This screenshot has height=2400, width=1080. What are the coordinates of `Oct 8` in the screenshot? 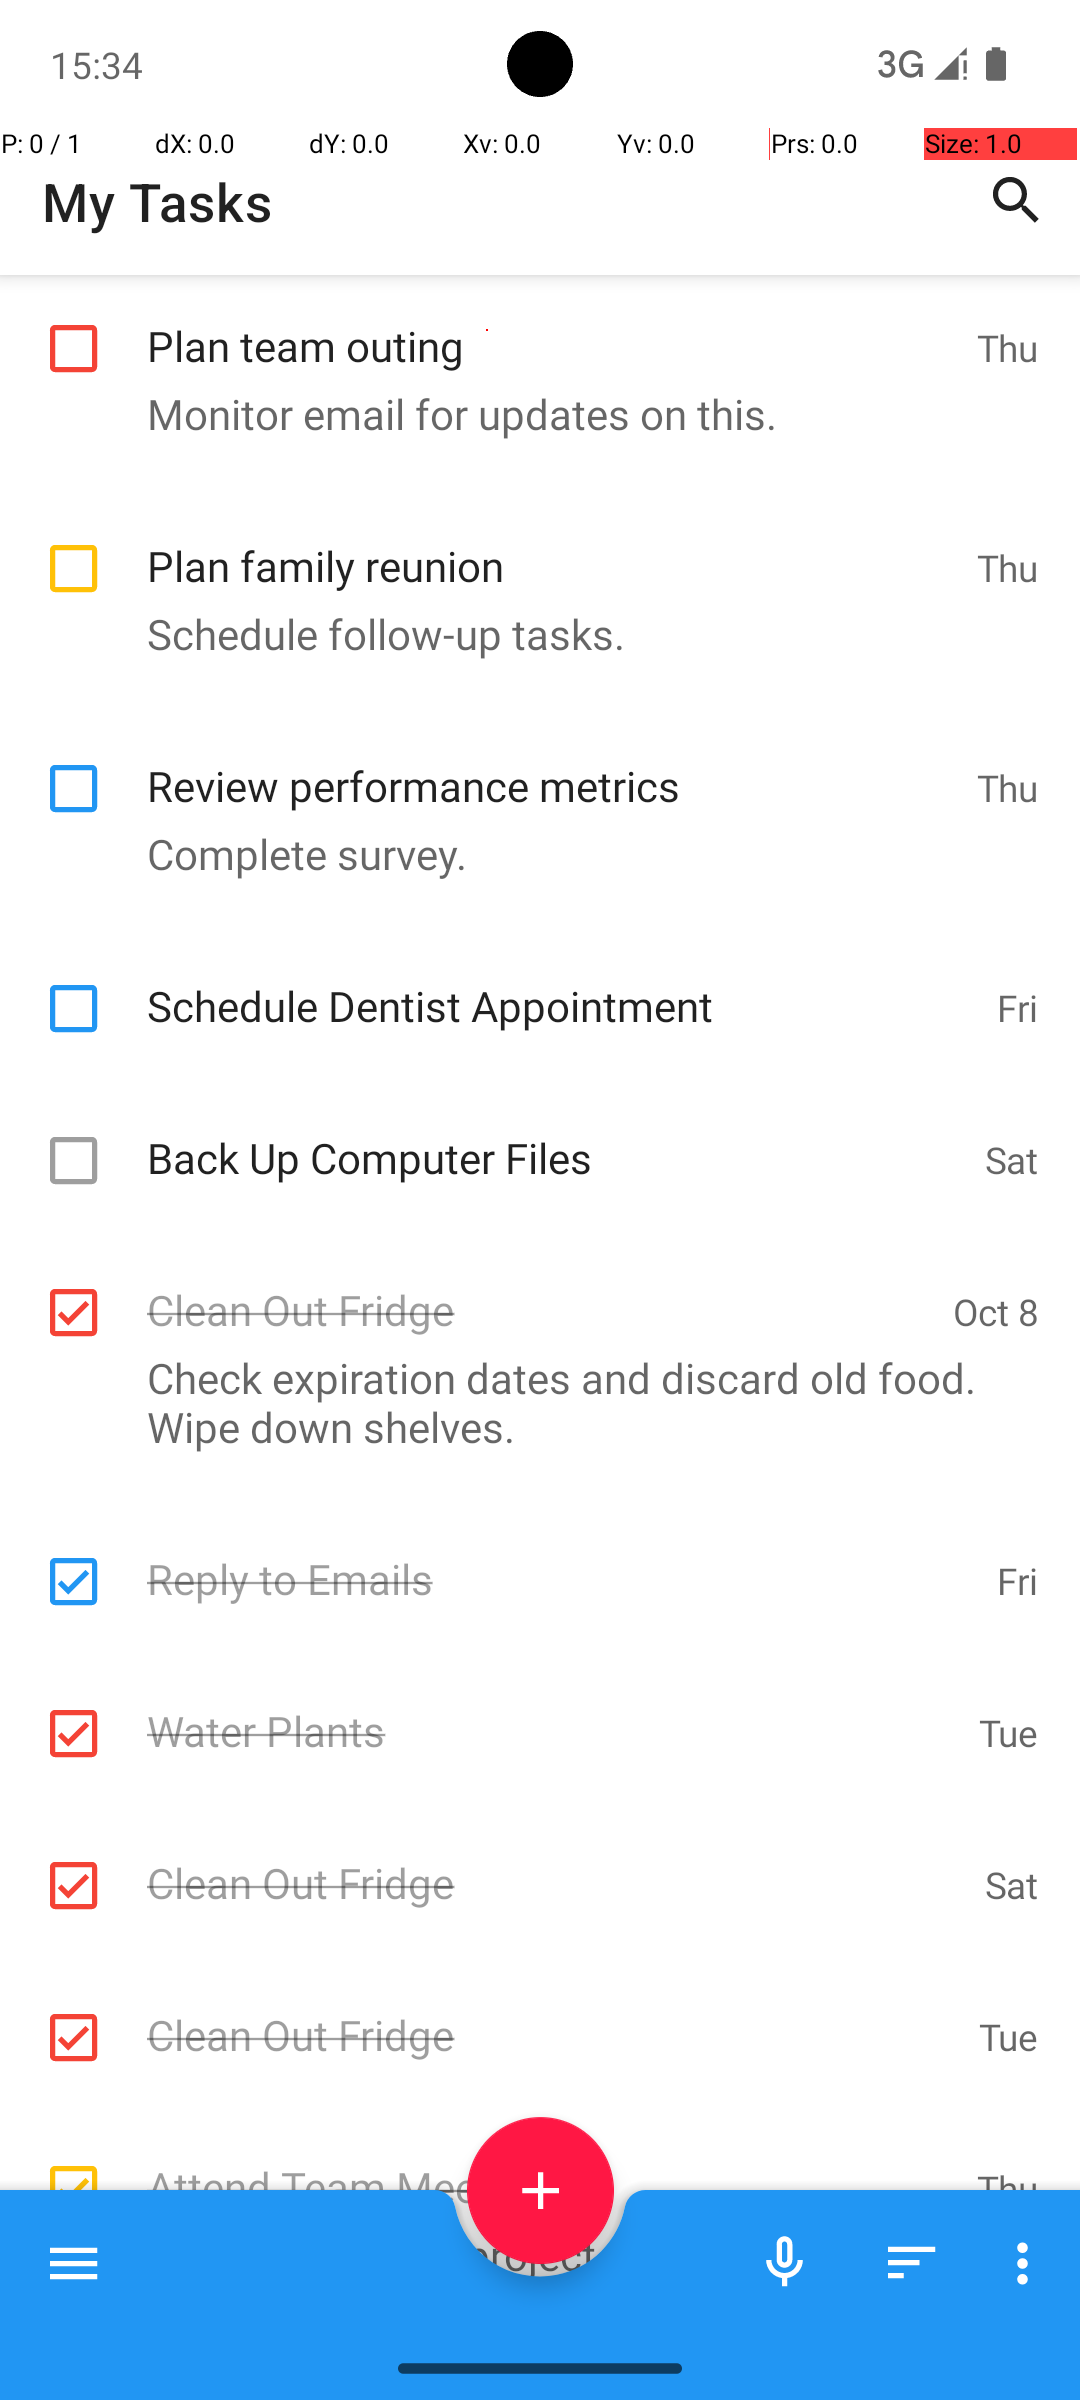 It's located at (996, 1312).